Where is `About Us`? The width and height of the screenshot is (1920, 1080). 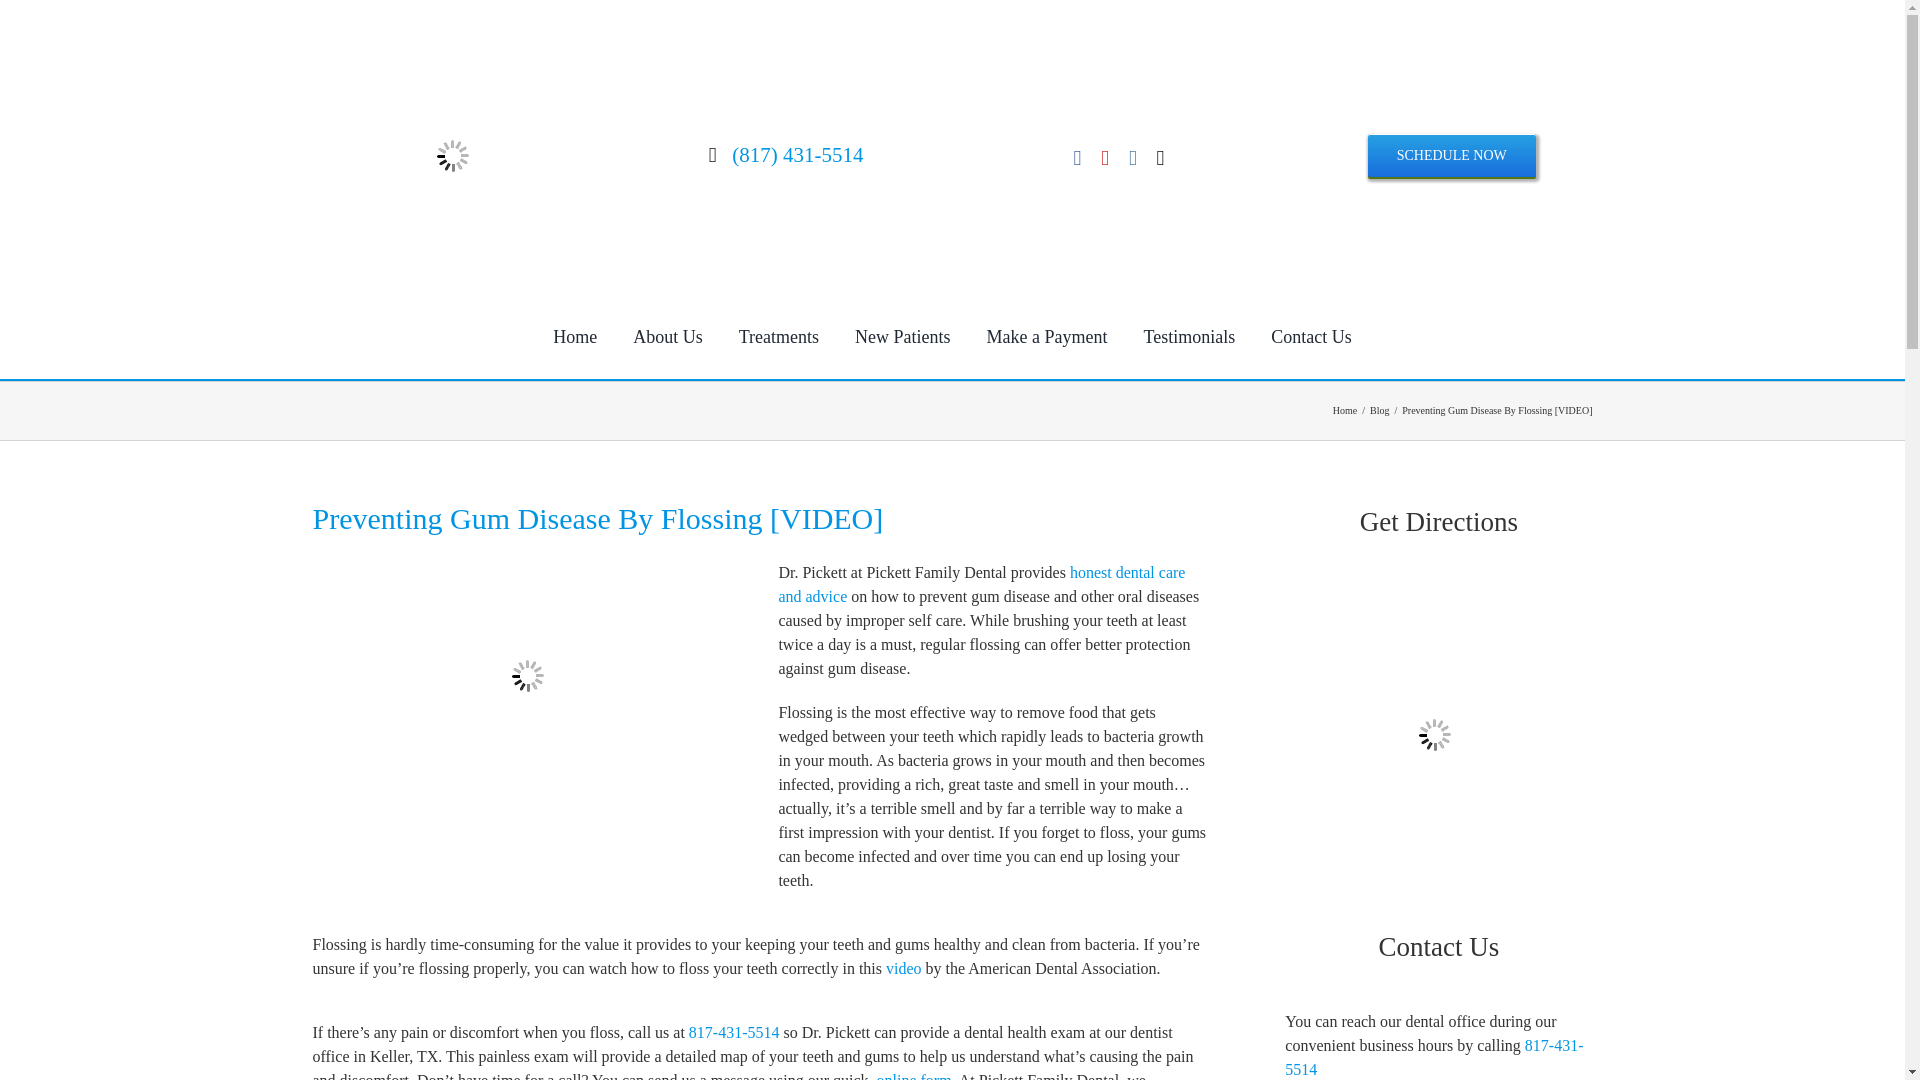
About Us is located at coordinates (667, 337).